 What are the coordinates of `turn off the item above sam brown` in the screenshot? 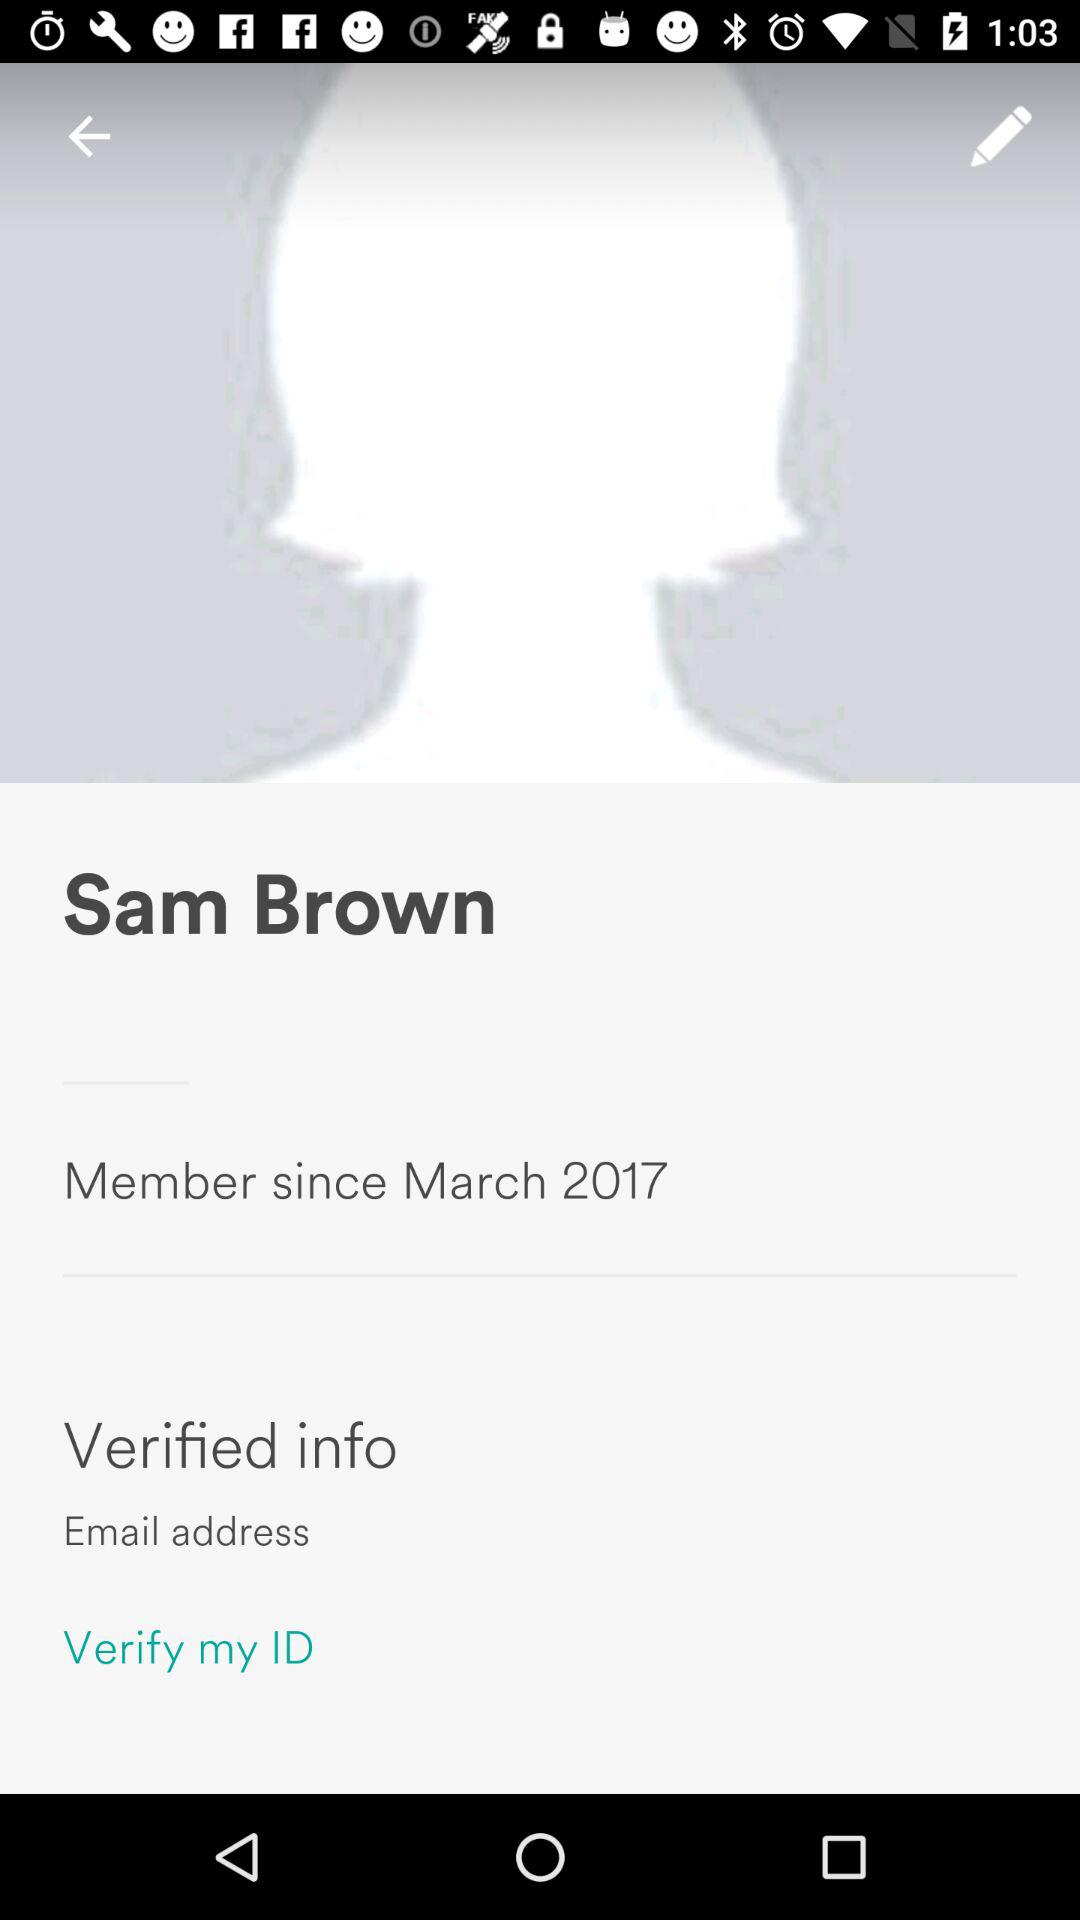 It's located at (1001, 136).